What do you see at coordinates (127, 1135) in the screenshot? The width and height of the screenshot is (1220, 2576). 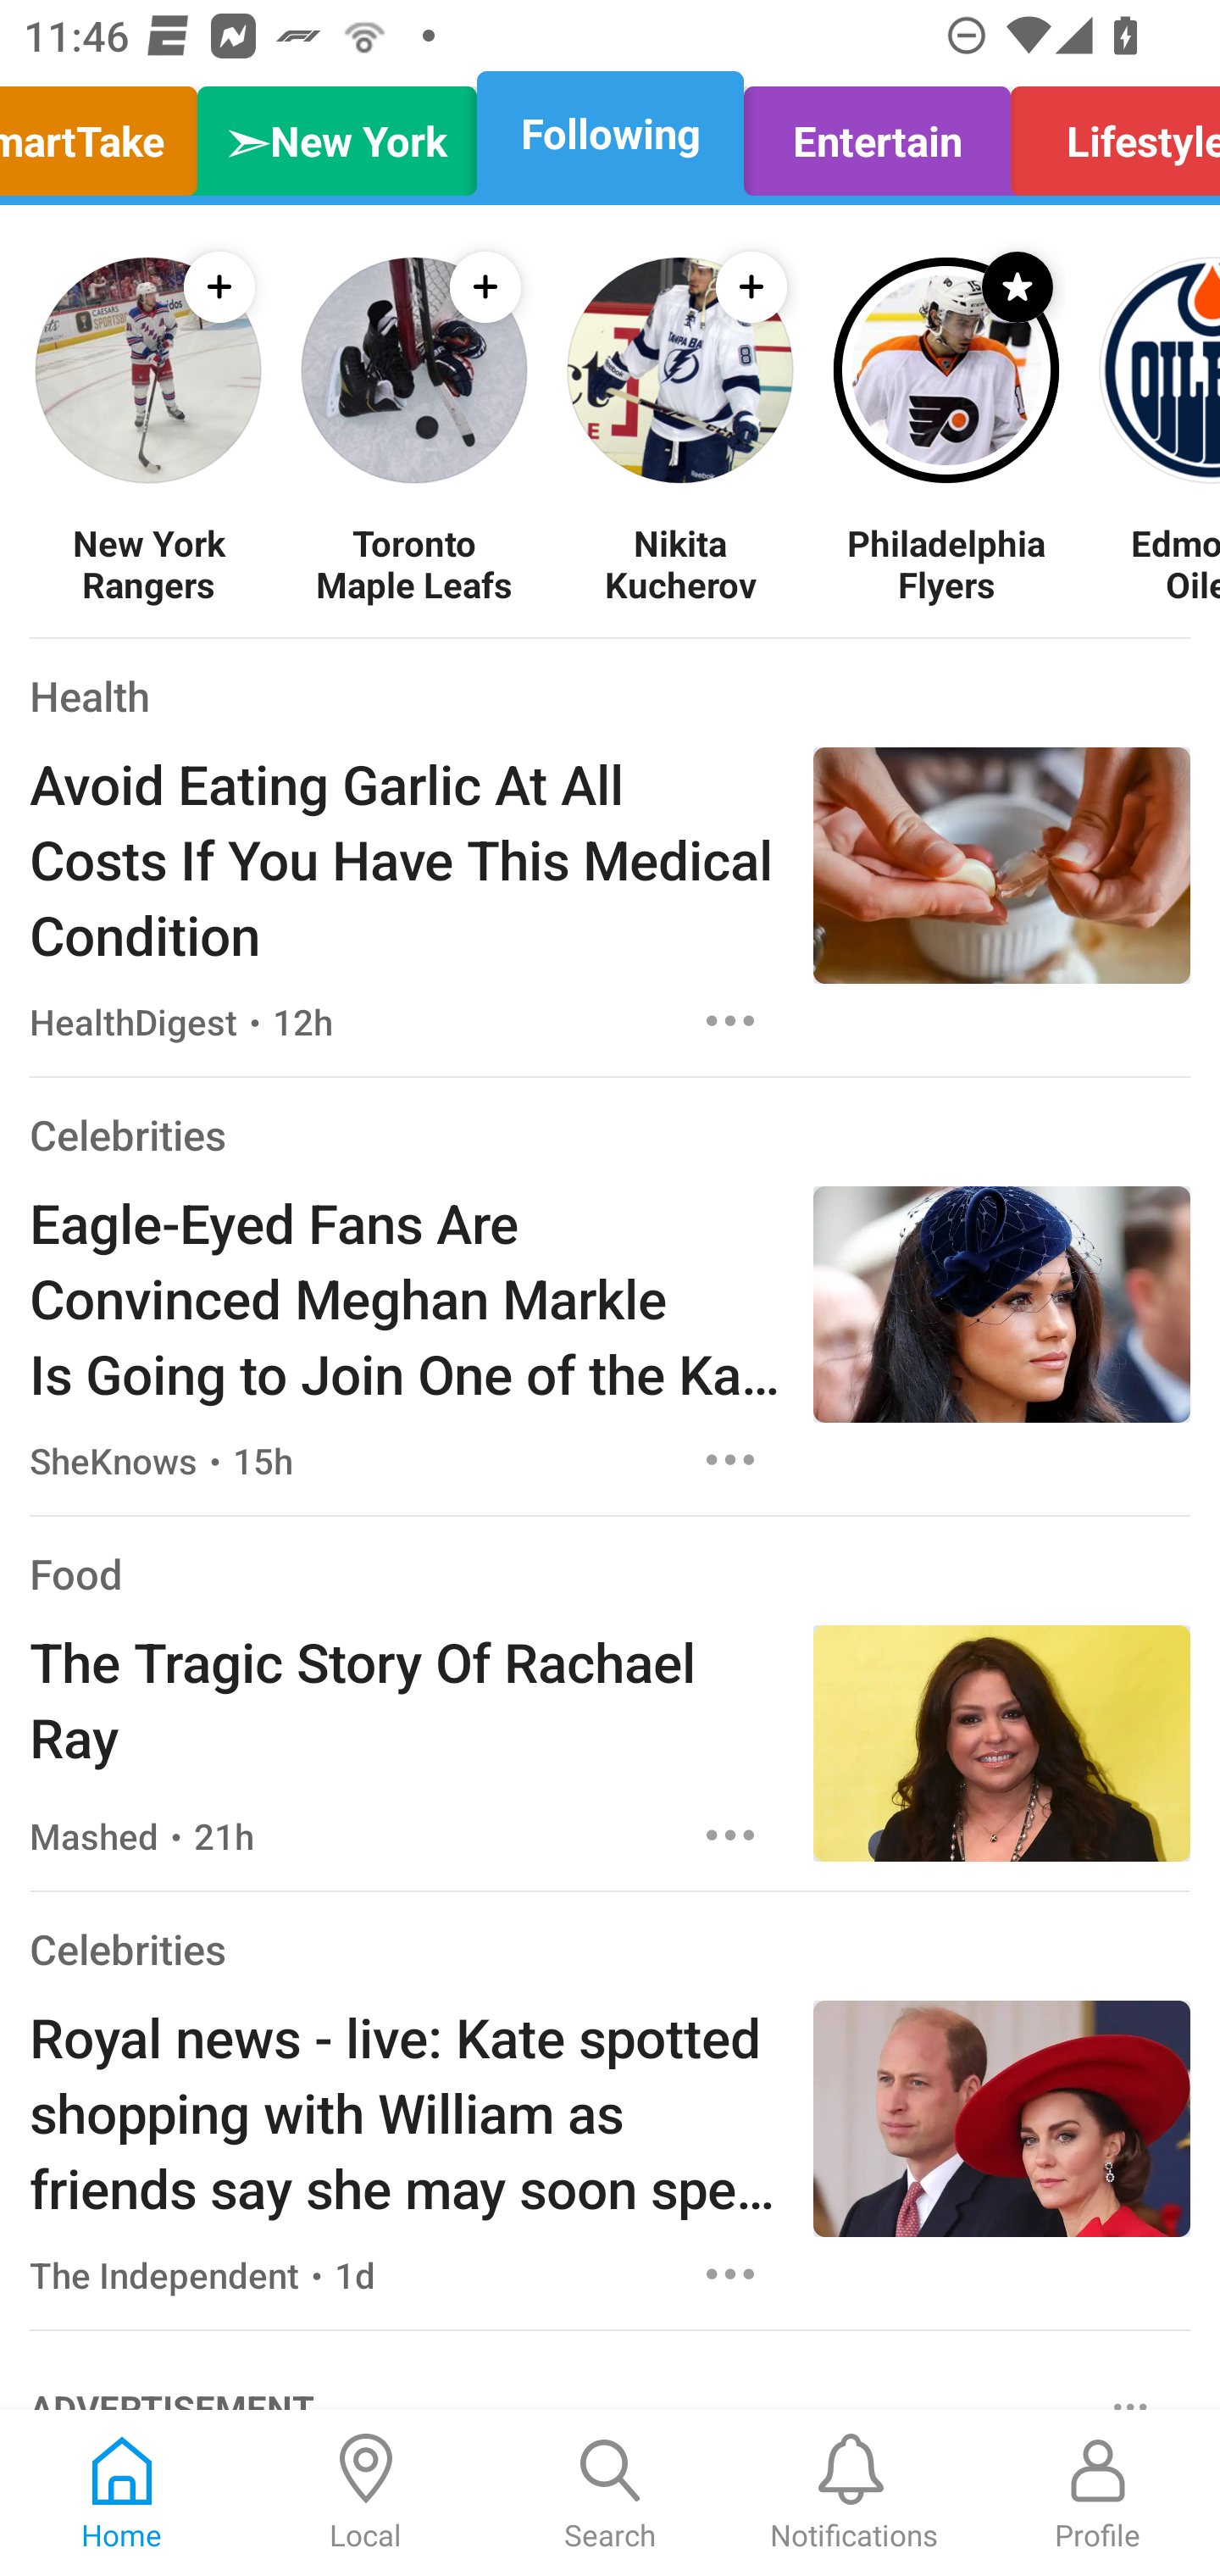 I see `Celebrities` at bounding box center [127, 1135].